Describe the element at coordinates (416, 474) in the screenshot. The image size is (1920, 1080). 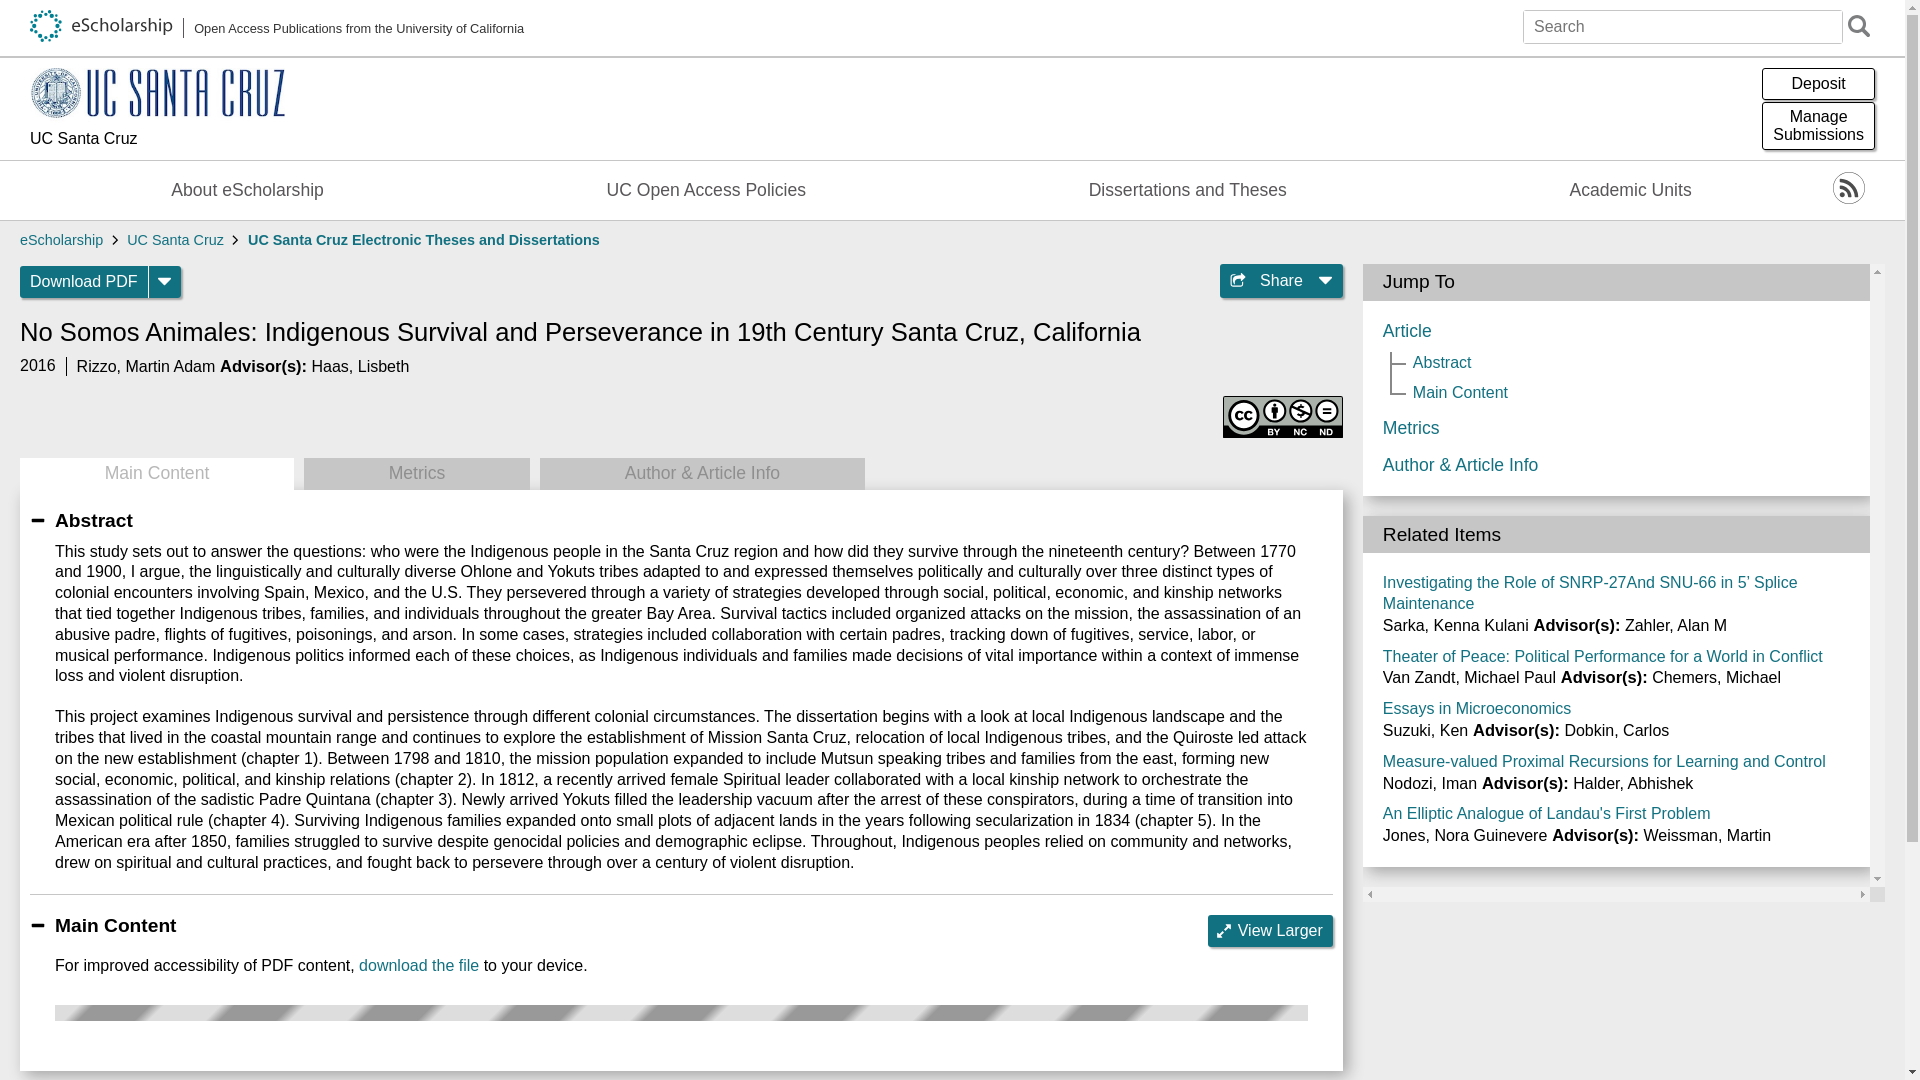
I see `eScholarship` at that location.